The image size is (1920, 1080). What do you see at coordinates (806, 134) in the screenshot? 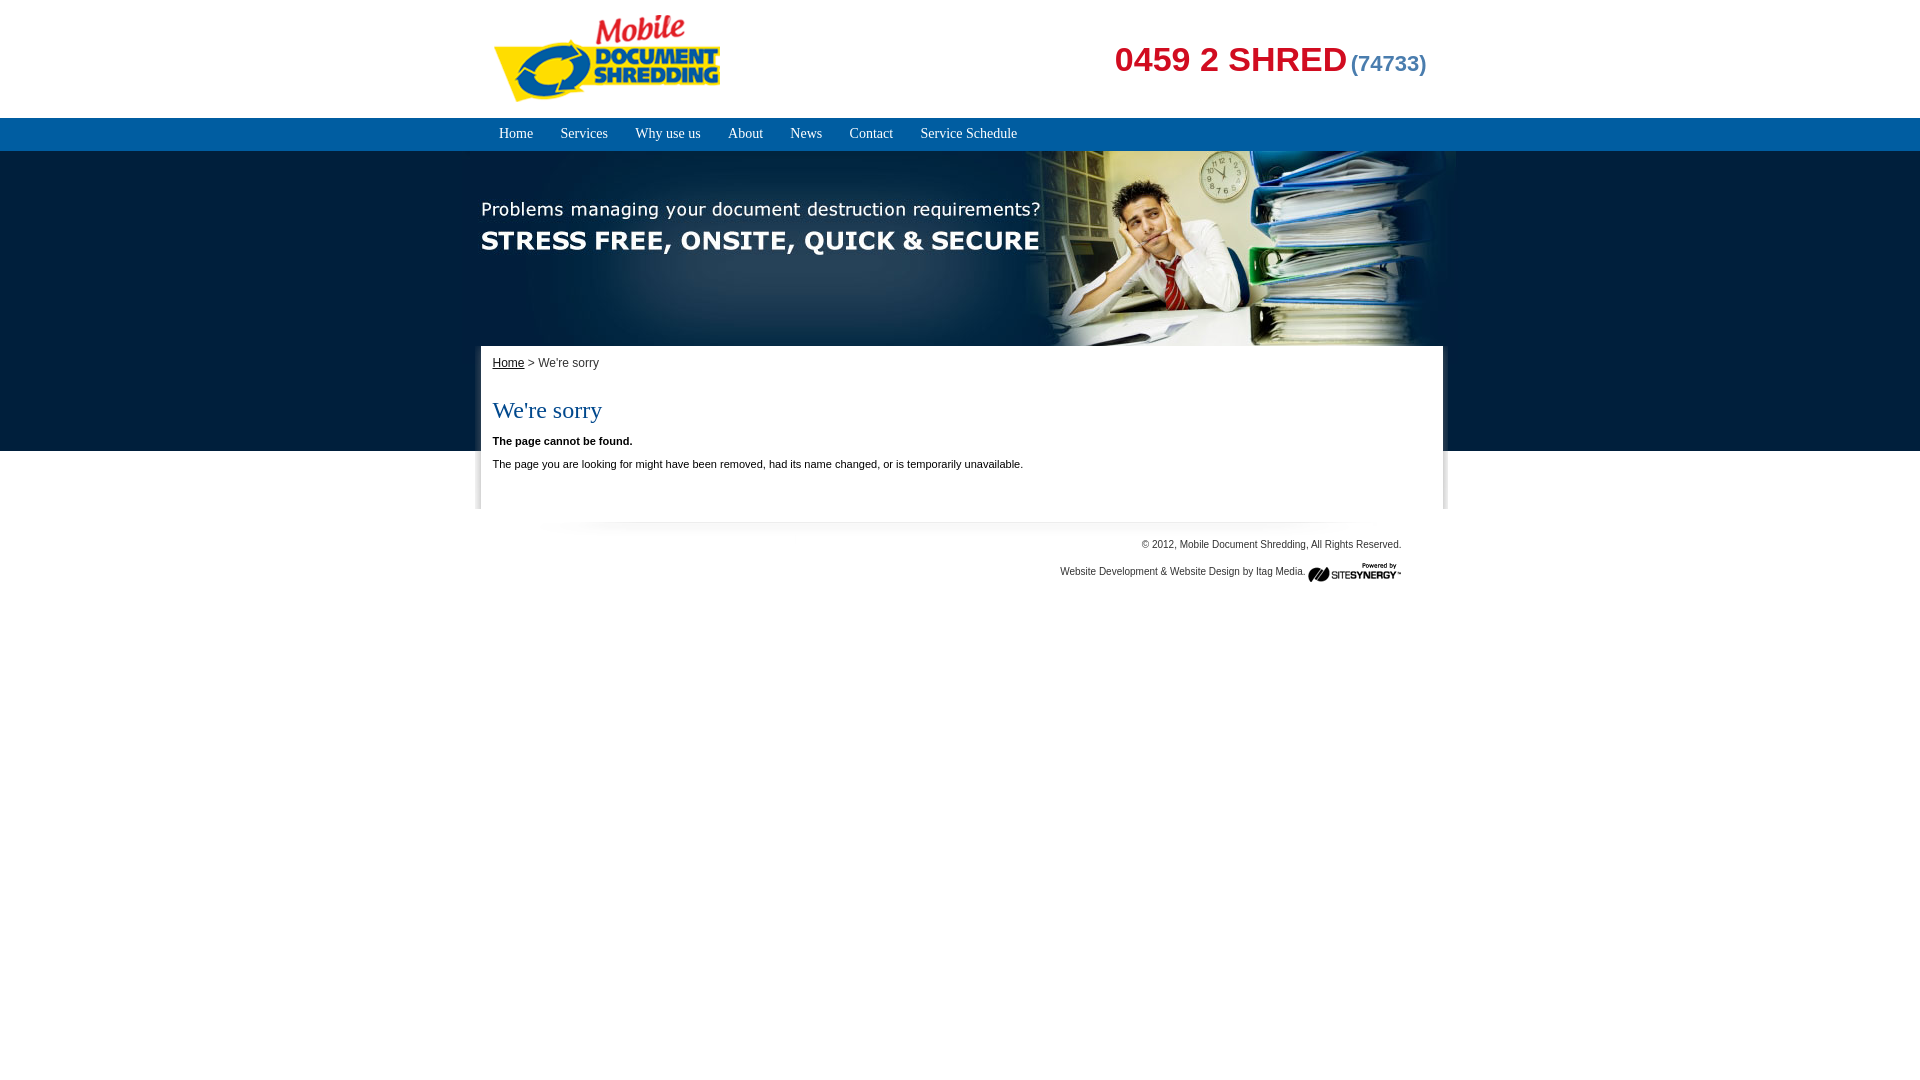
I see `News` at bounding box center [806, 134].